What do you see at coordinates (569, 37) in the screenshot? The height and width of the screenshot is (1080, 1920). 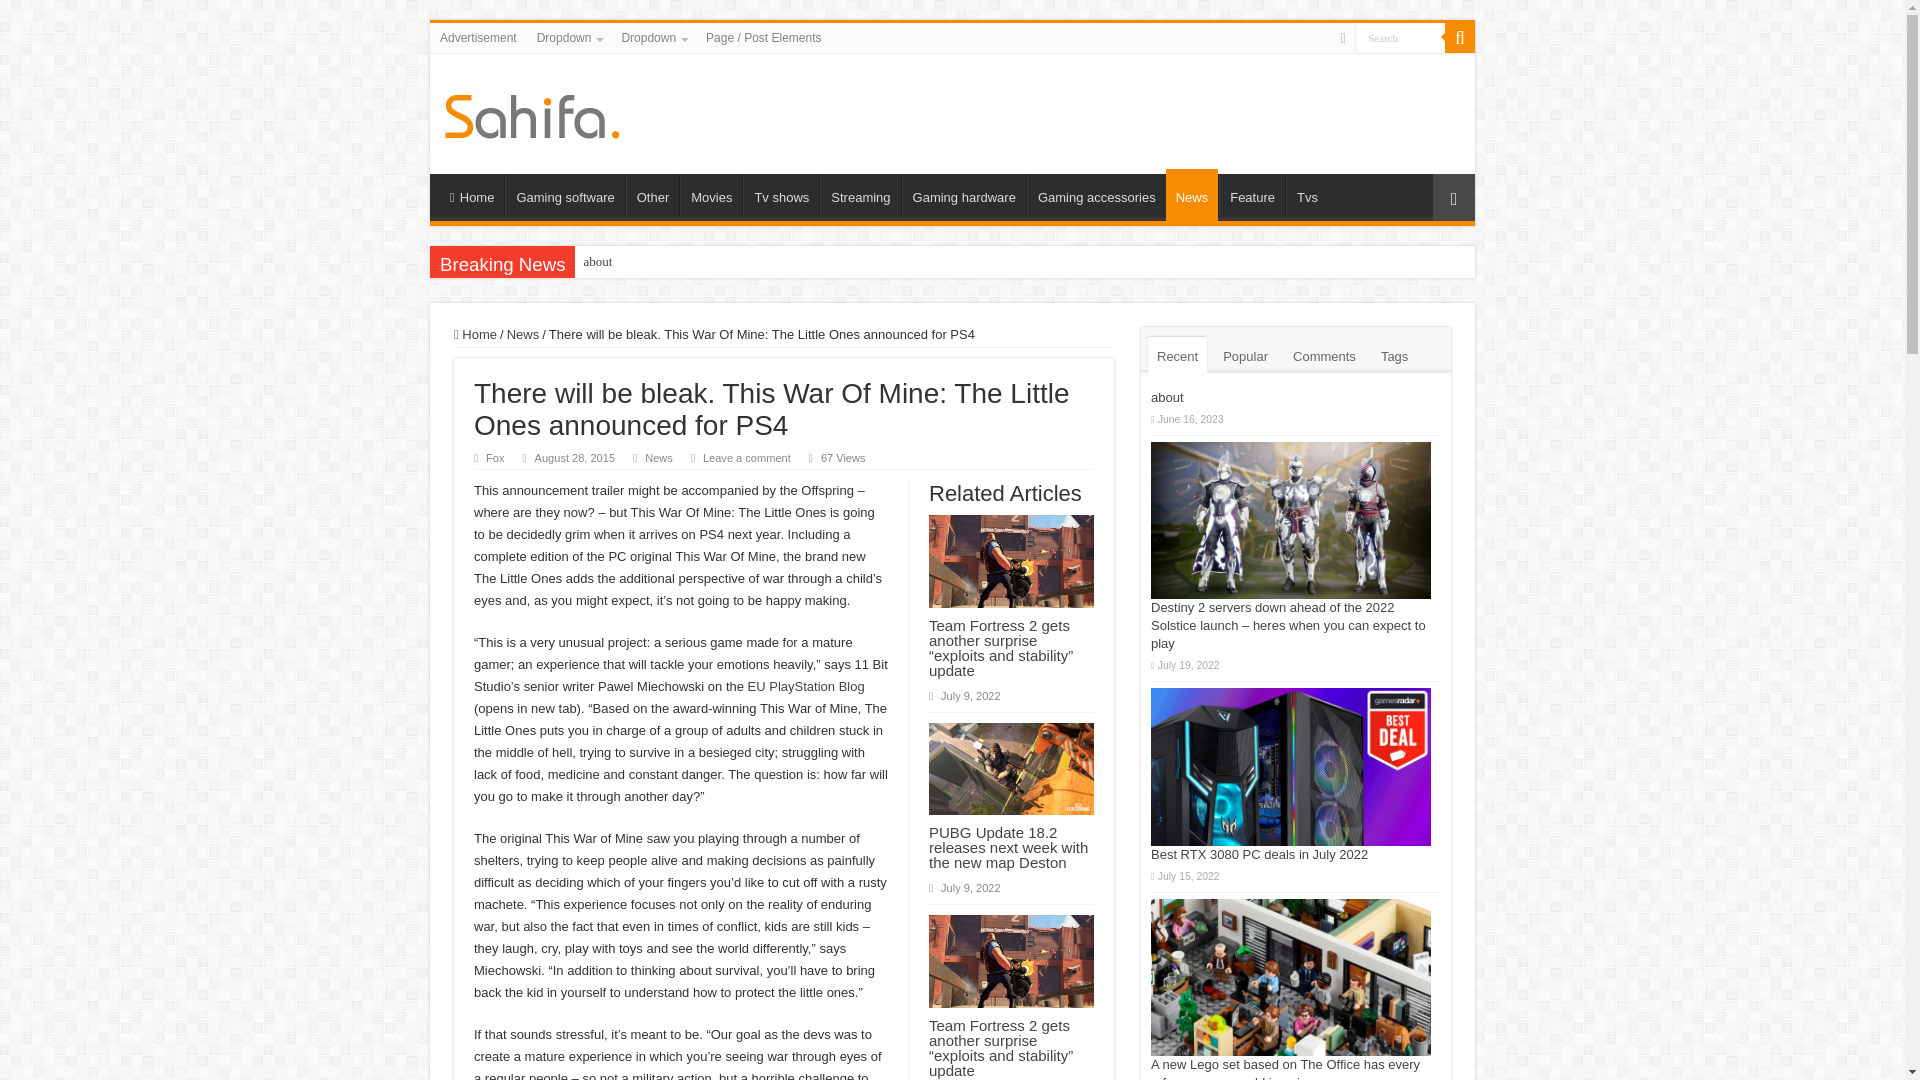 I see `Dropdown` at bounding box center [569, 37].